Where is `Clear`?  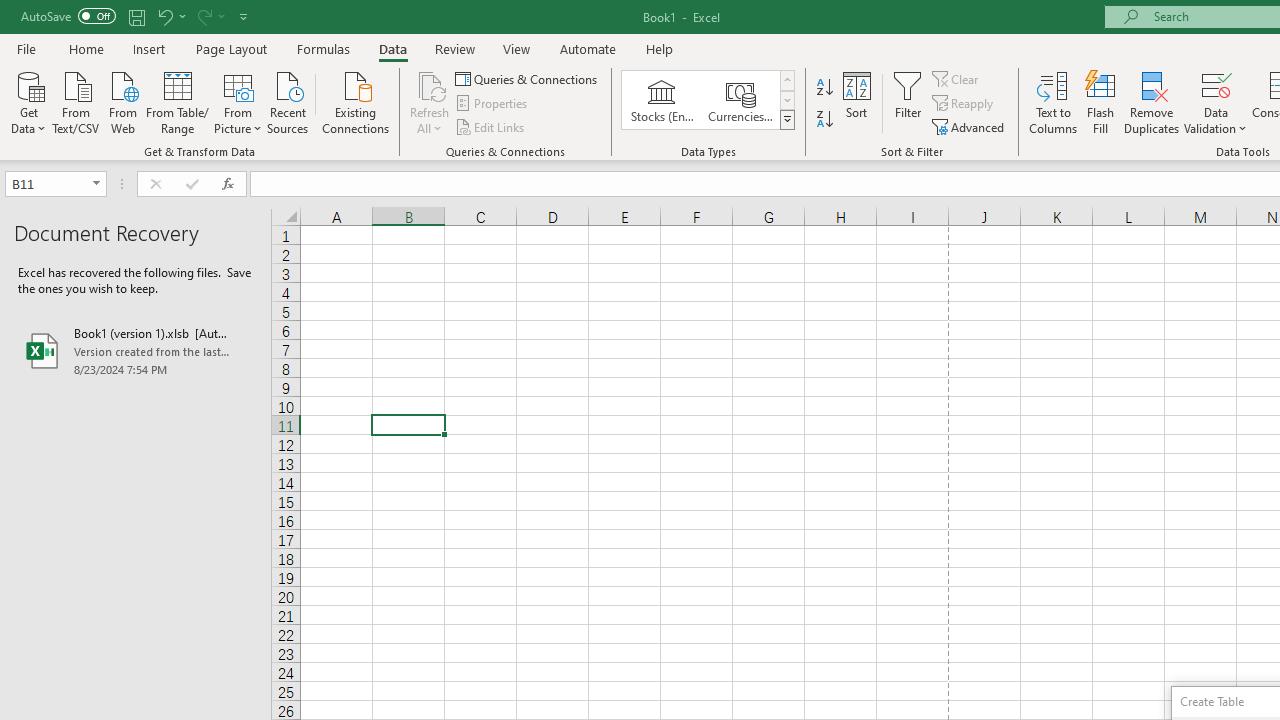 Clear is located at coordinates (957, 78).